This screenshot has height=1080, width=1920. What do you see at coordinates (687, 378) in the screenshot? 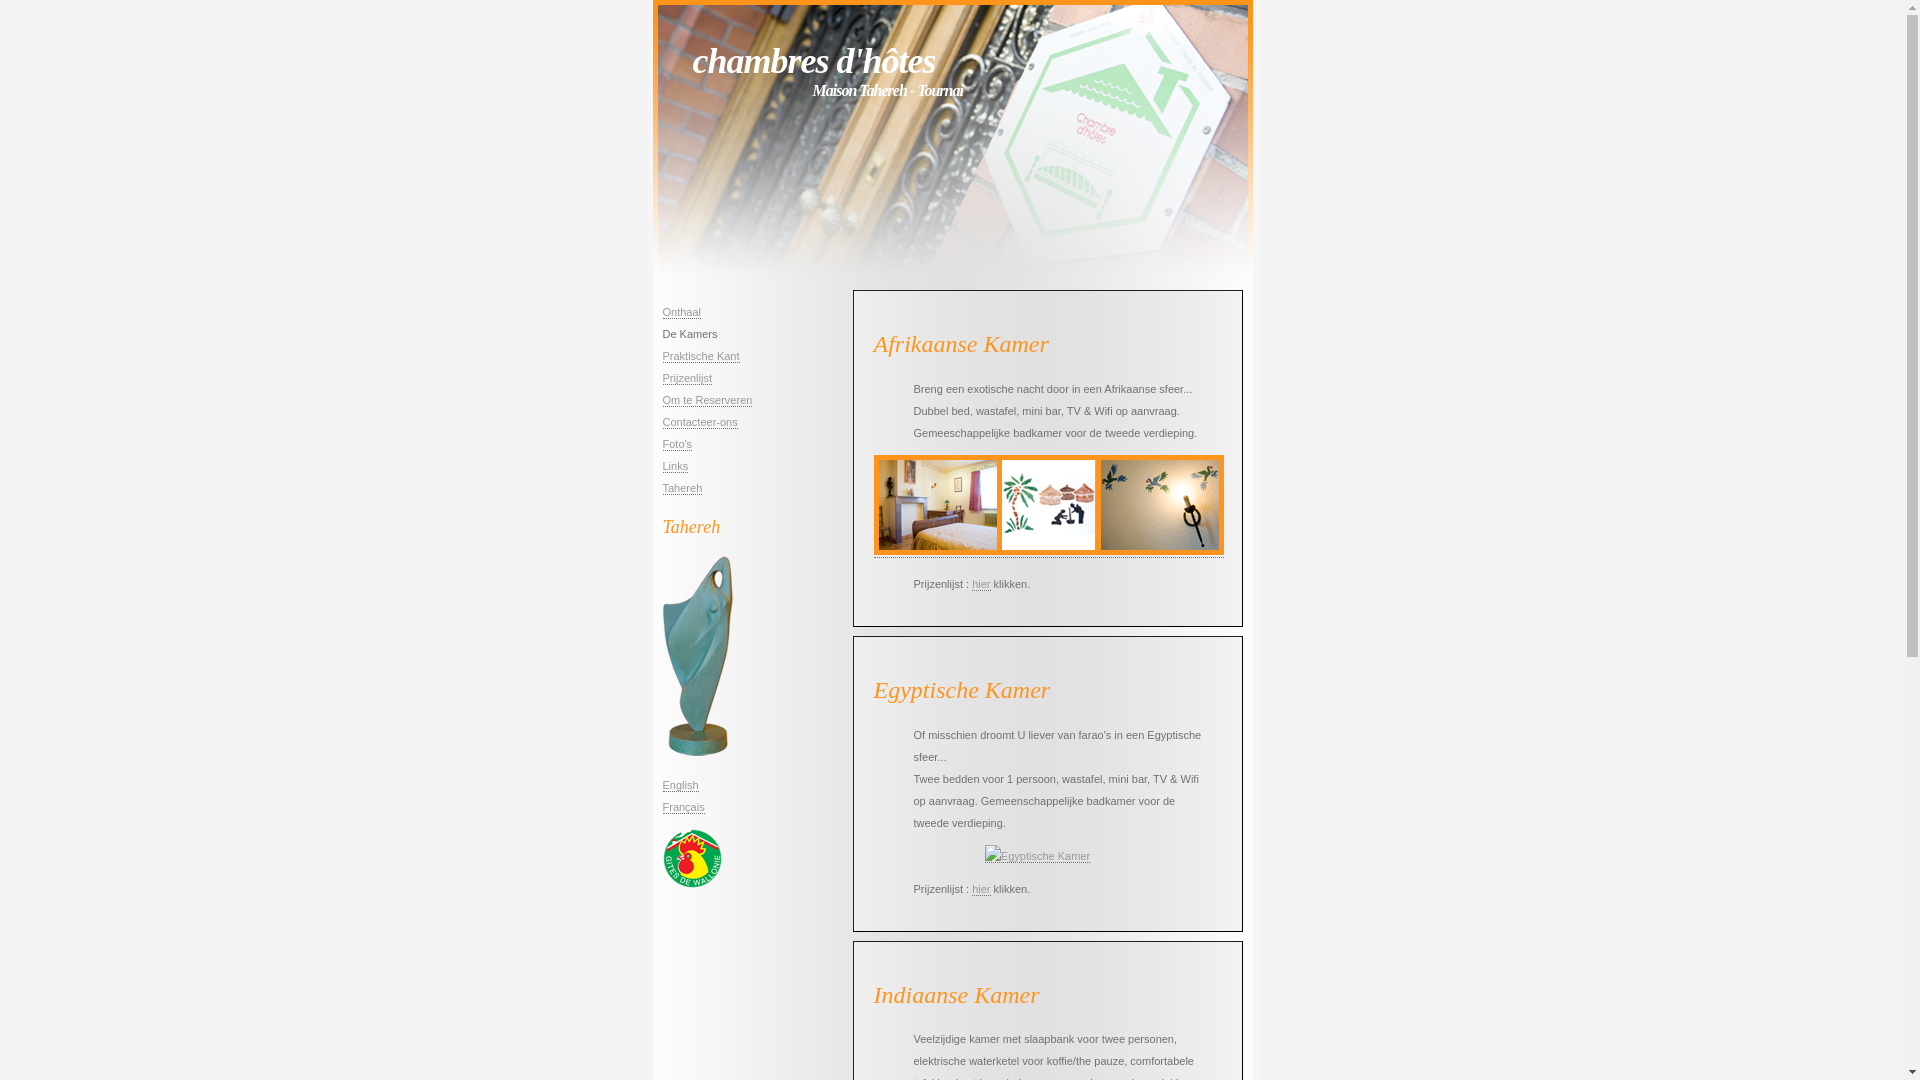
I see `Prijzenlijst` at bounding box center [687, 378].